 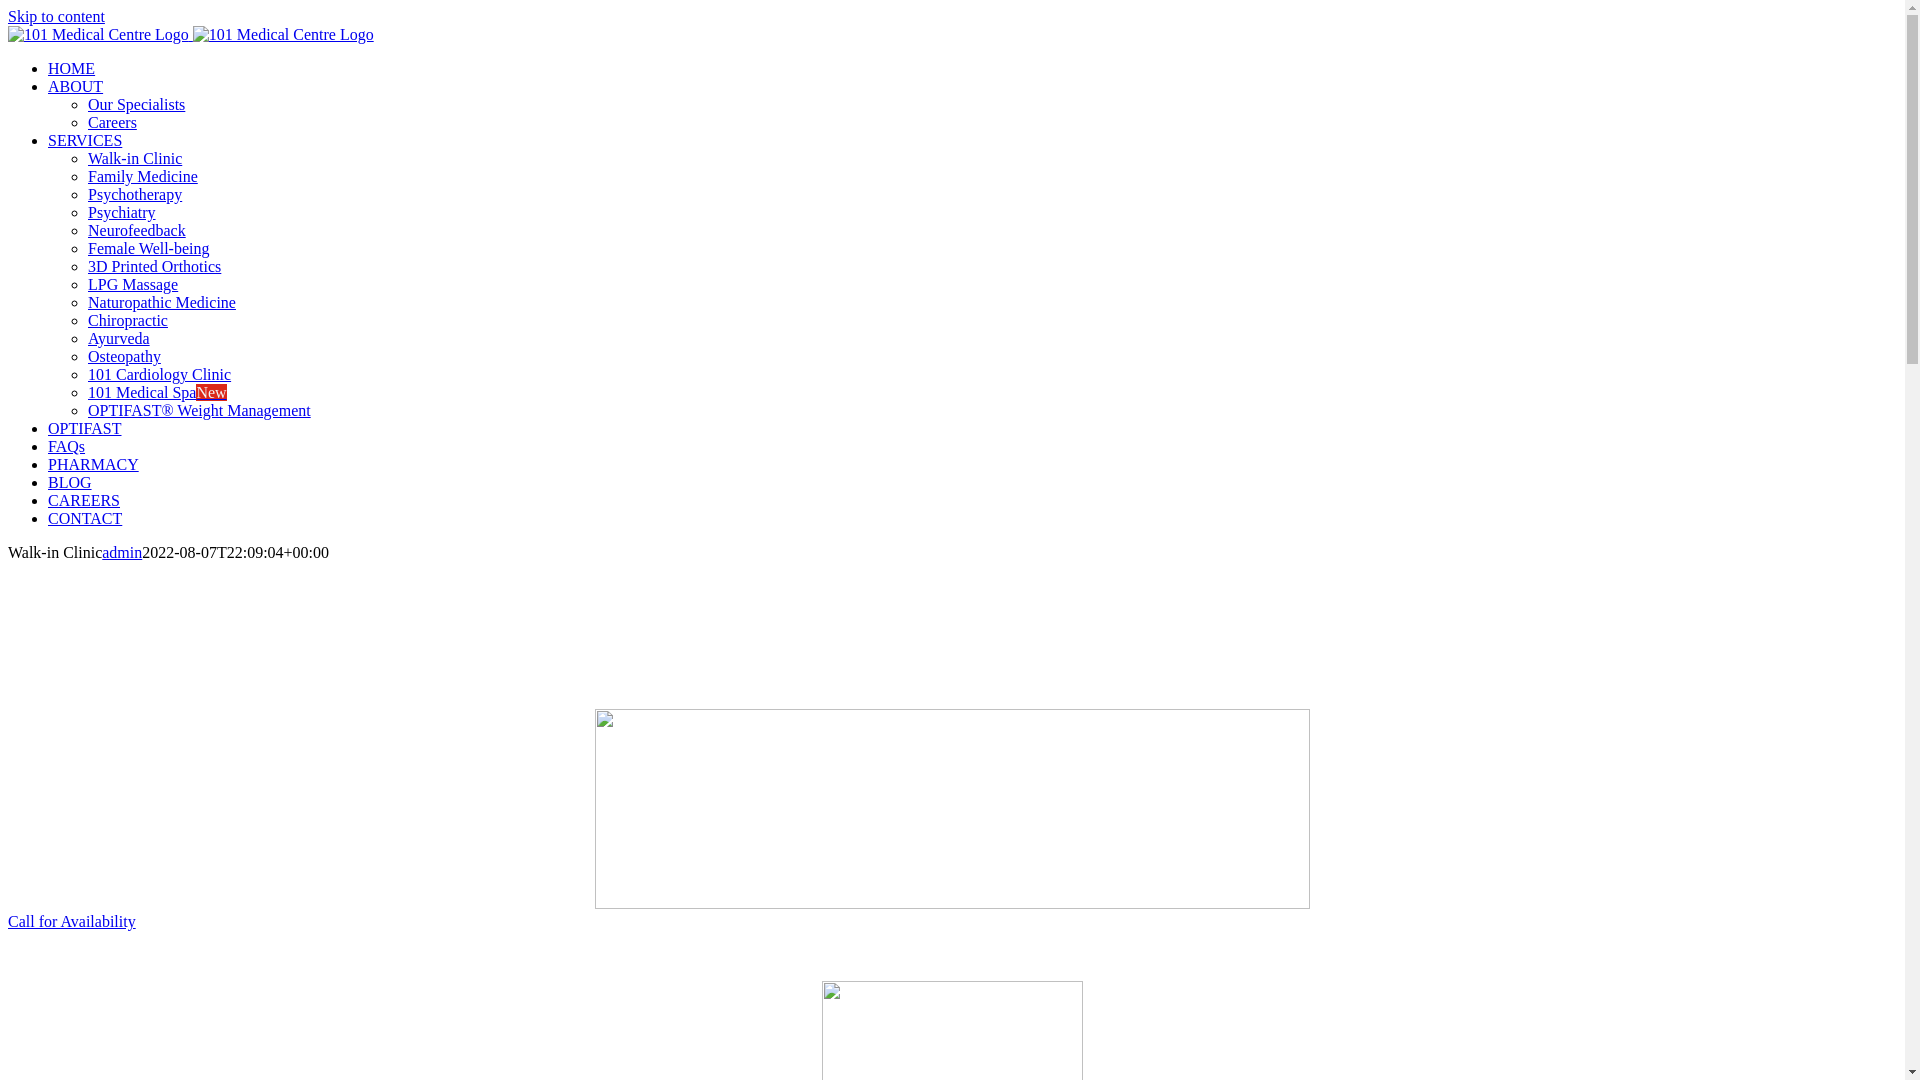 What do you see at coordinates (952, 809) in the screenshot?
I see `always_caring_always_here_white` at bounding box center [952, 809].